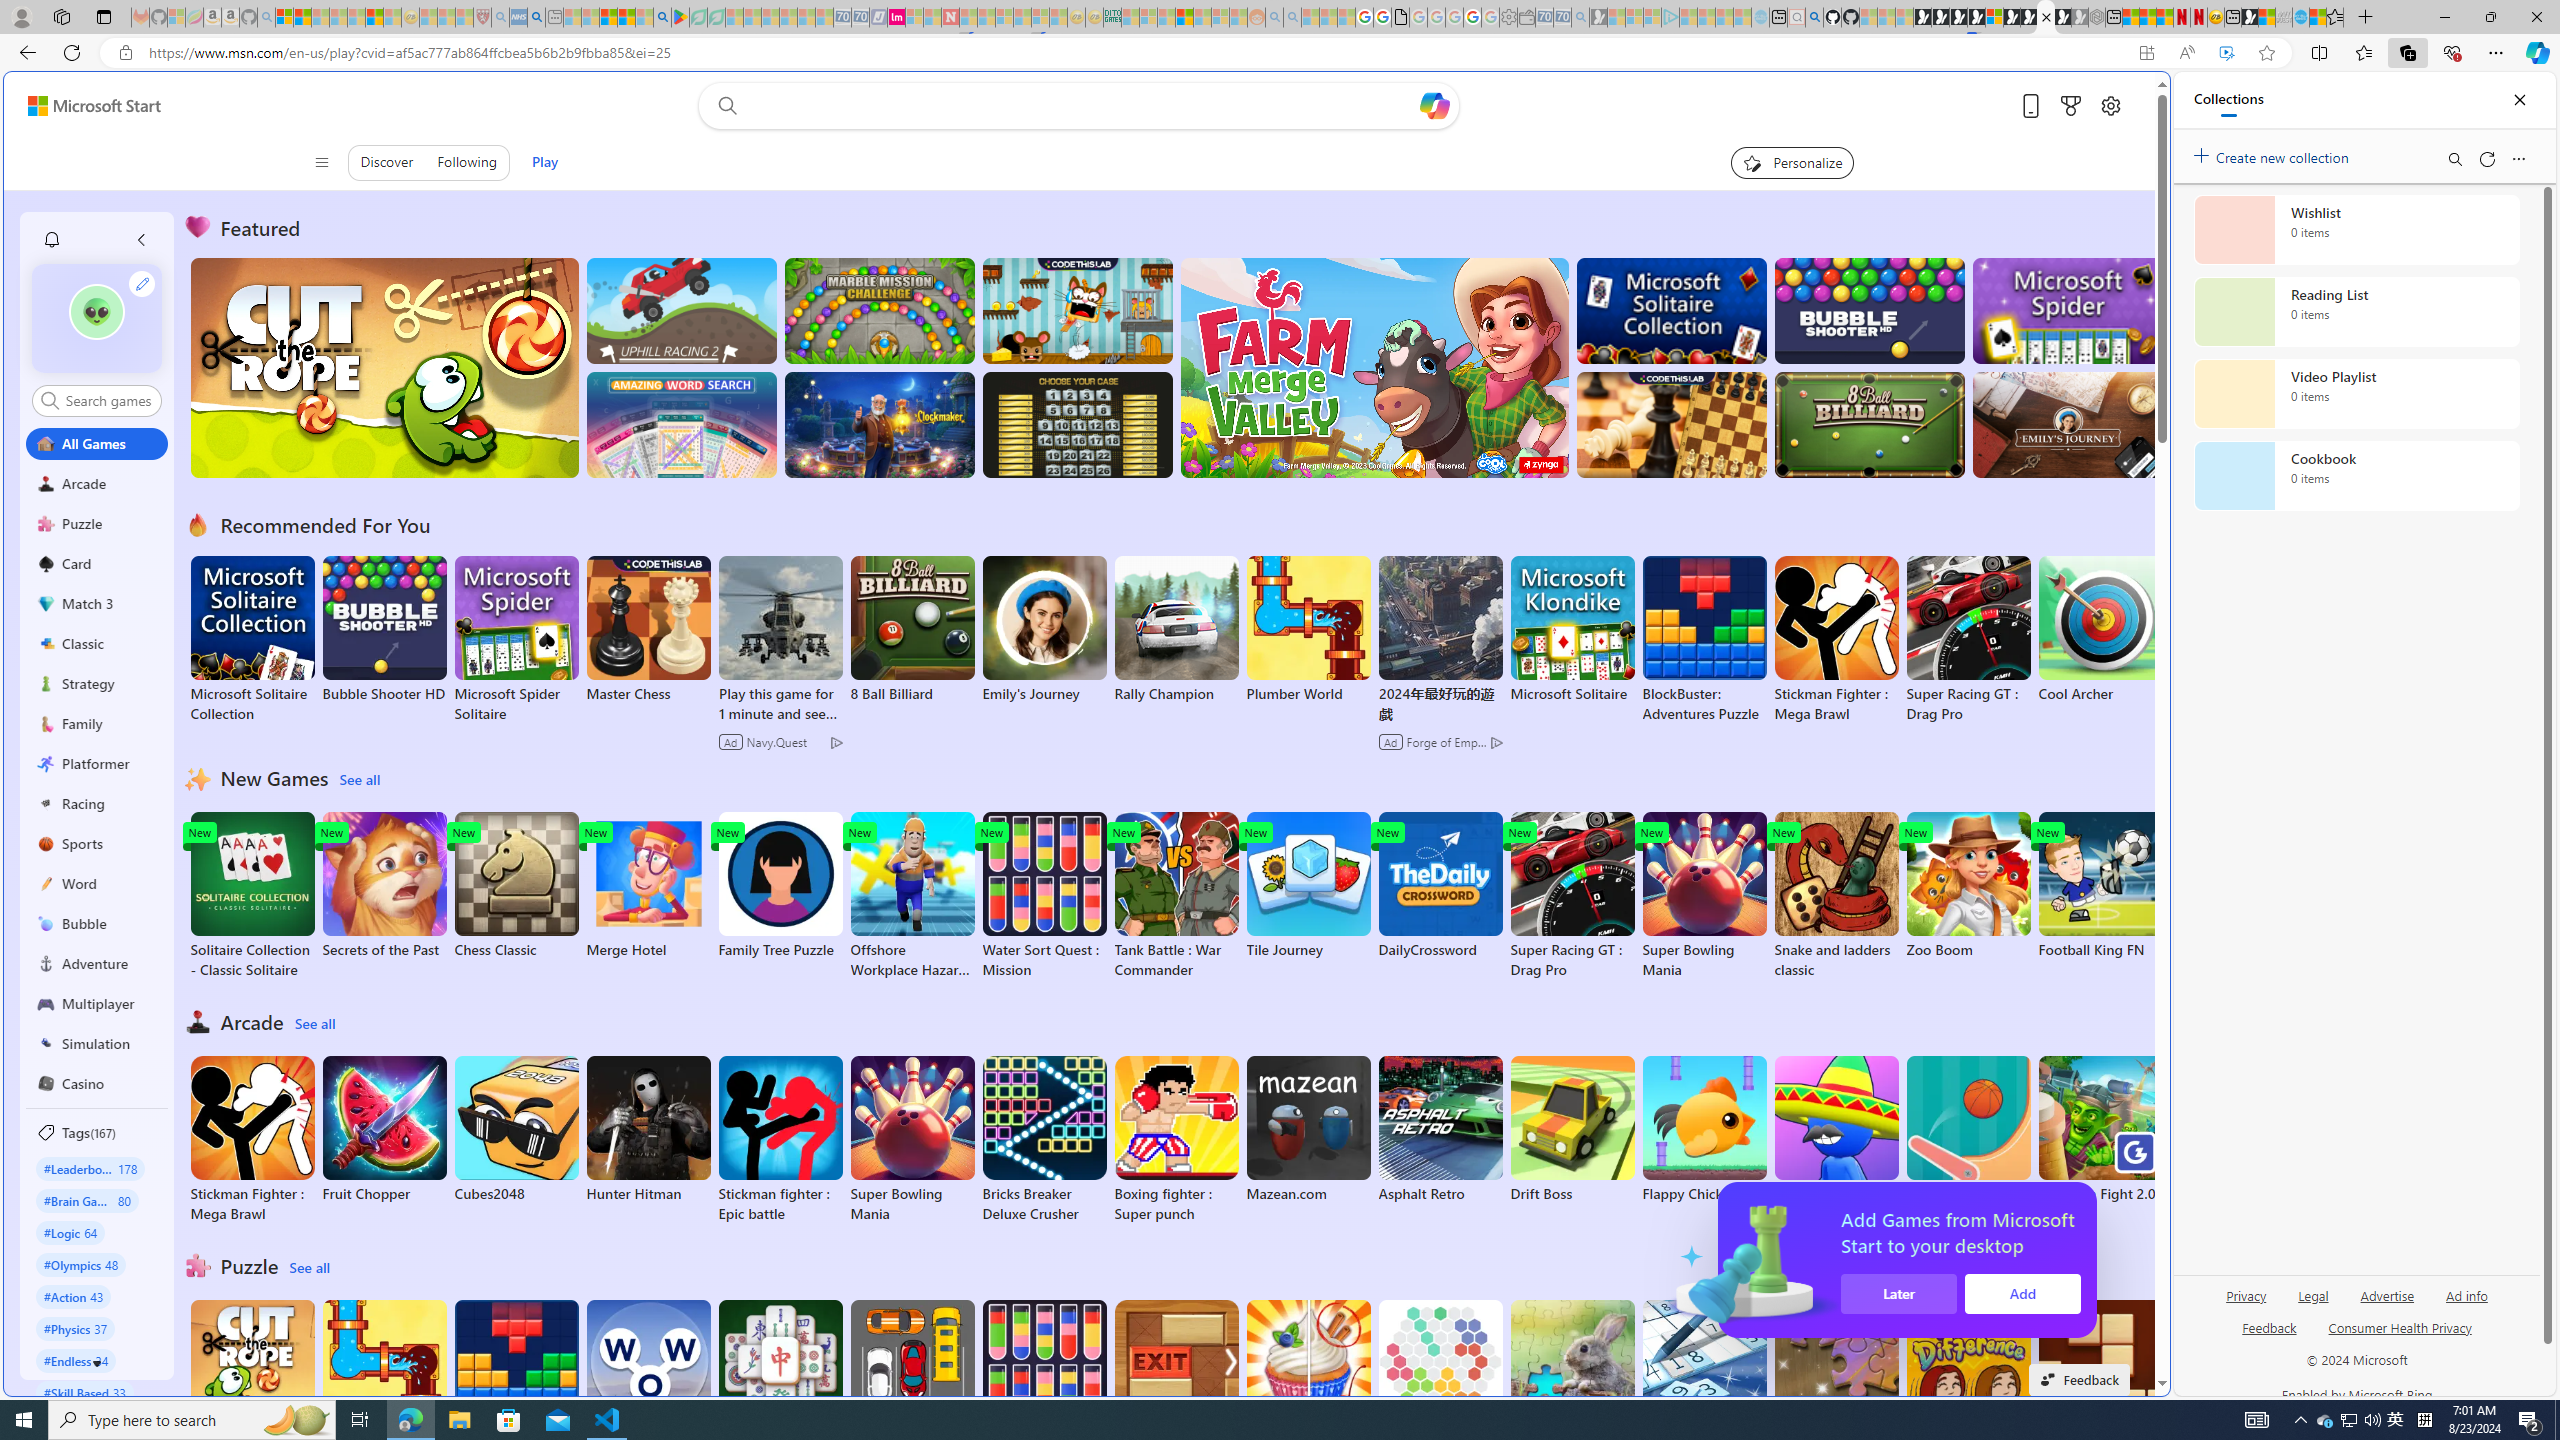 This screenshot has width=2560, height=1440. I want to click on Class: pwa-upsell-icon, so click(2000, 1260).